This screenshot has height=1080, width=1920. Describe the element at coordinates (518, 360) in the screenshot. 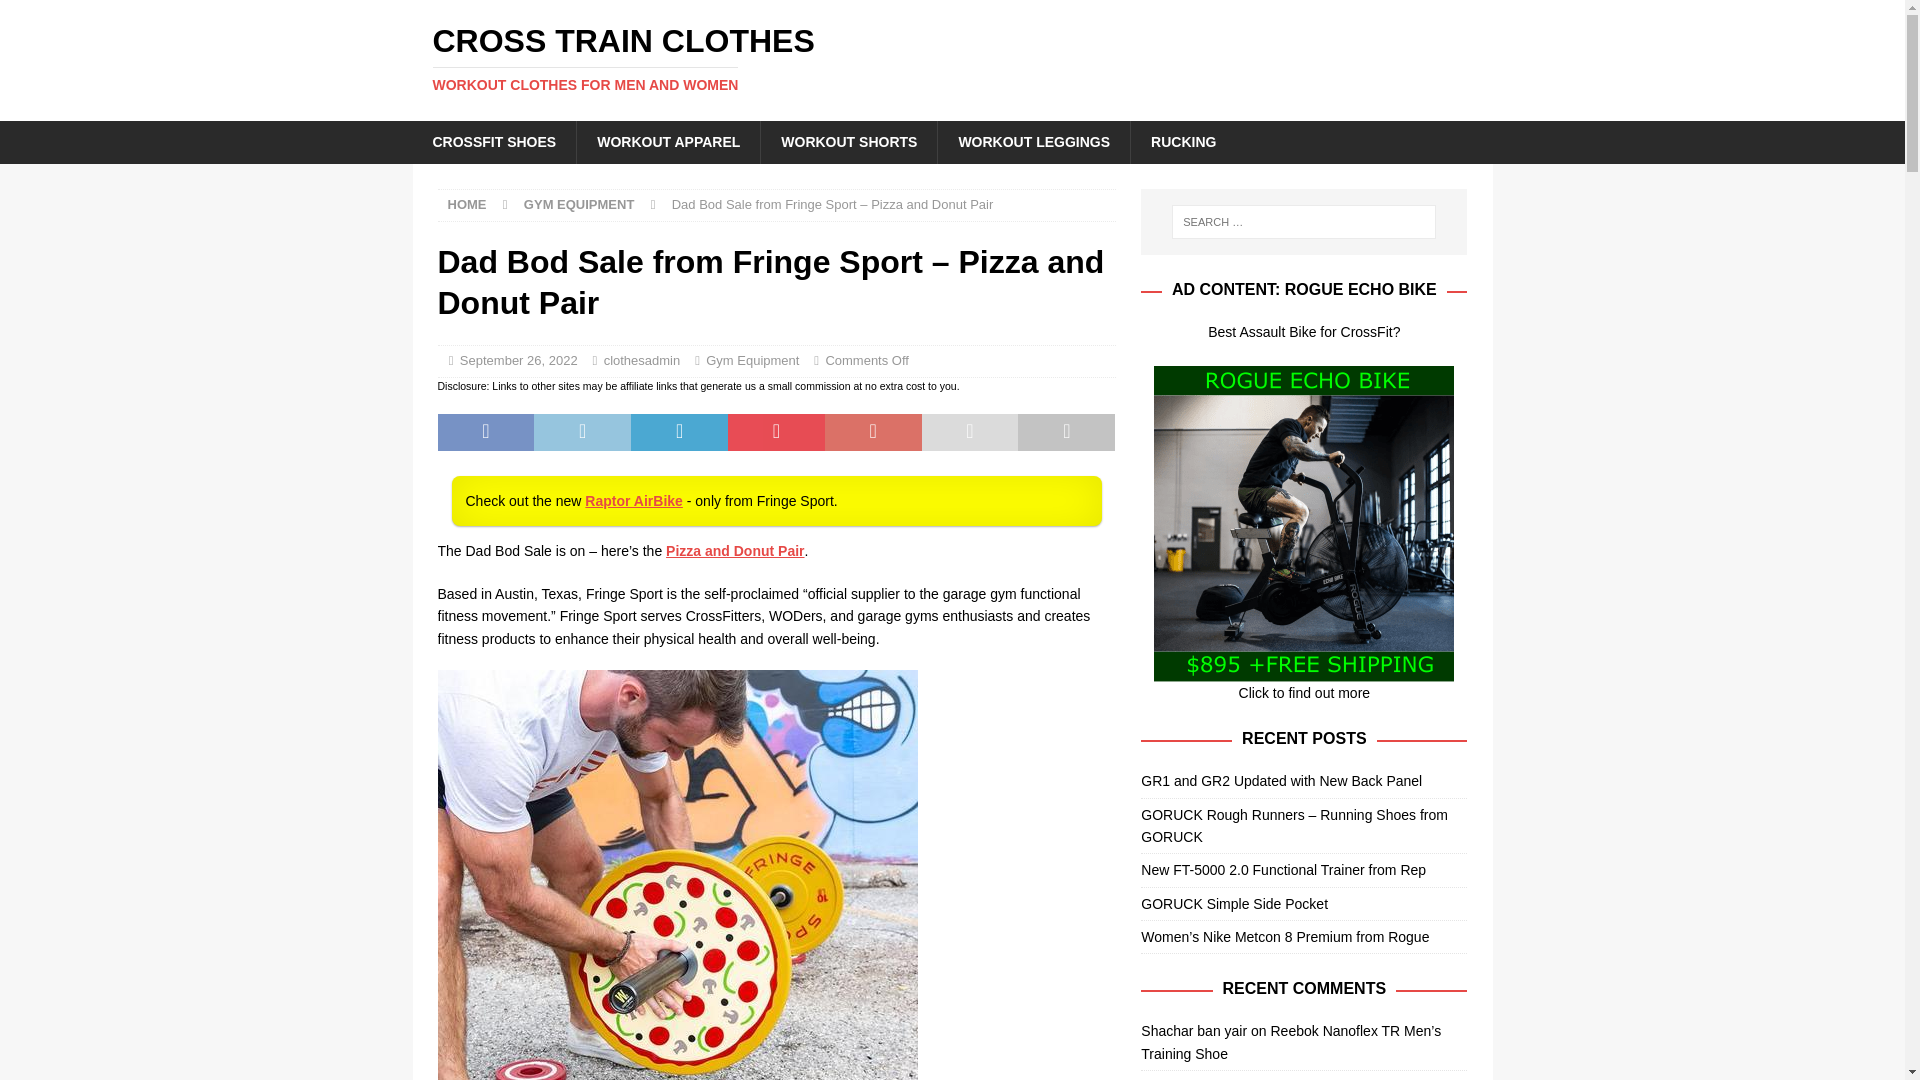

I see `September 26, 2022` at that location.